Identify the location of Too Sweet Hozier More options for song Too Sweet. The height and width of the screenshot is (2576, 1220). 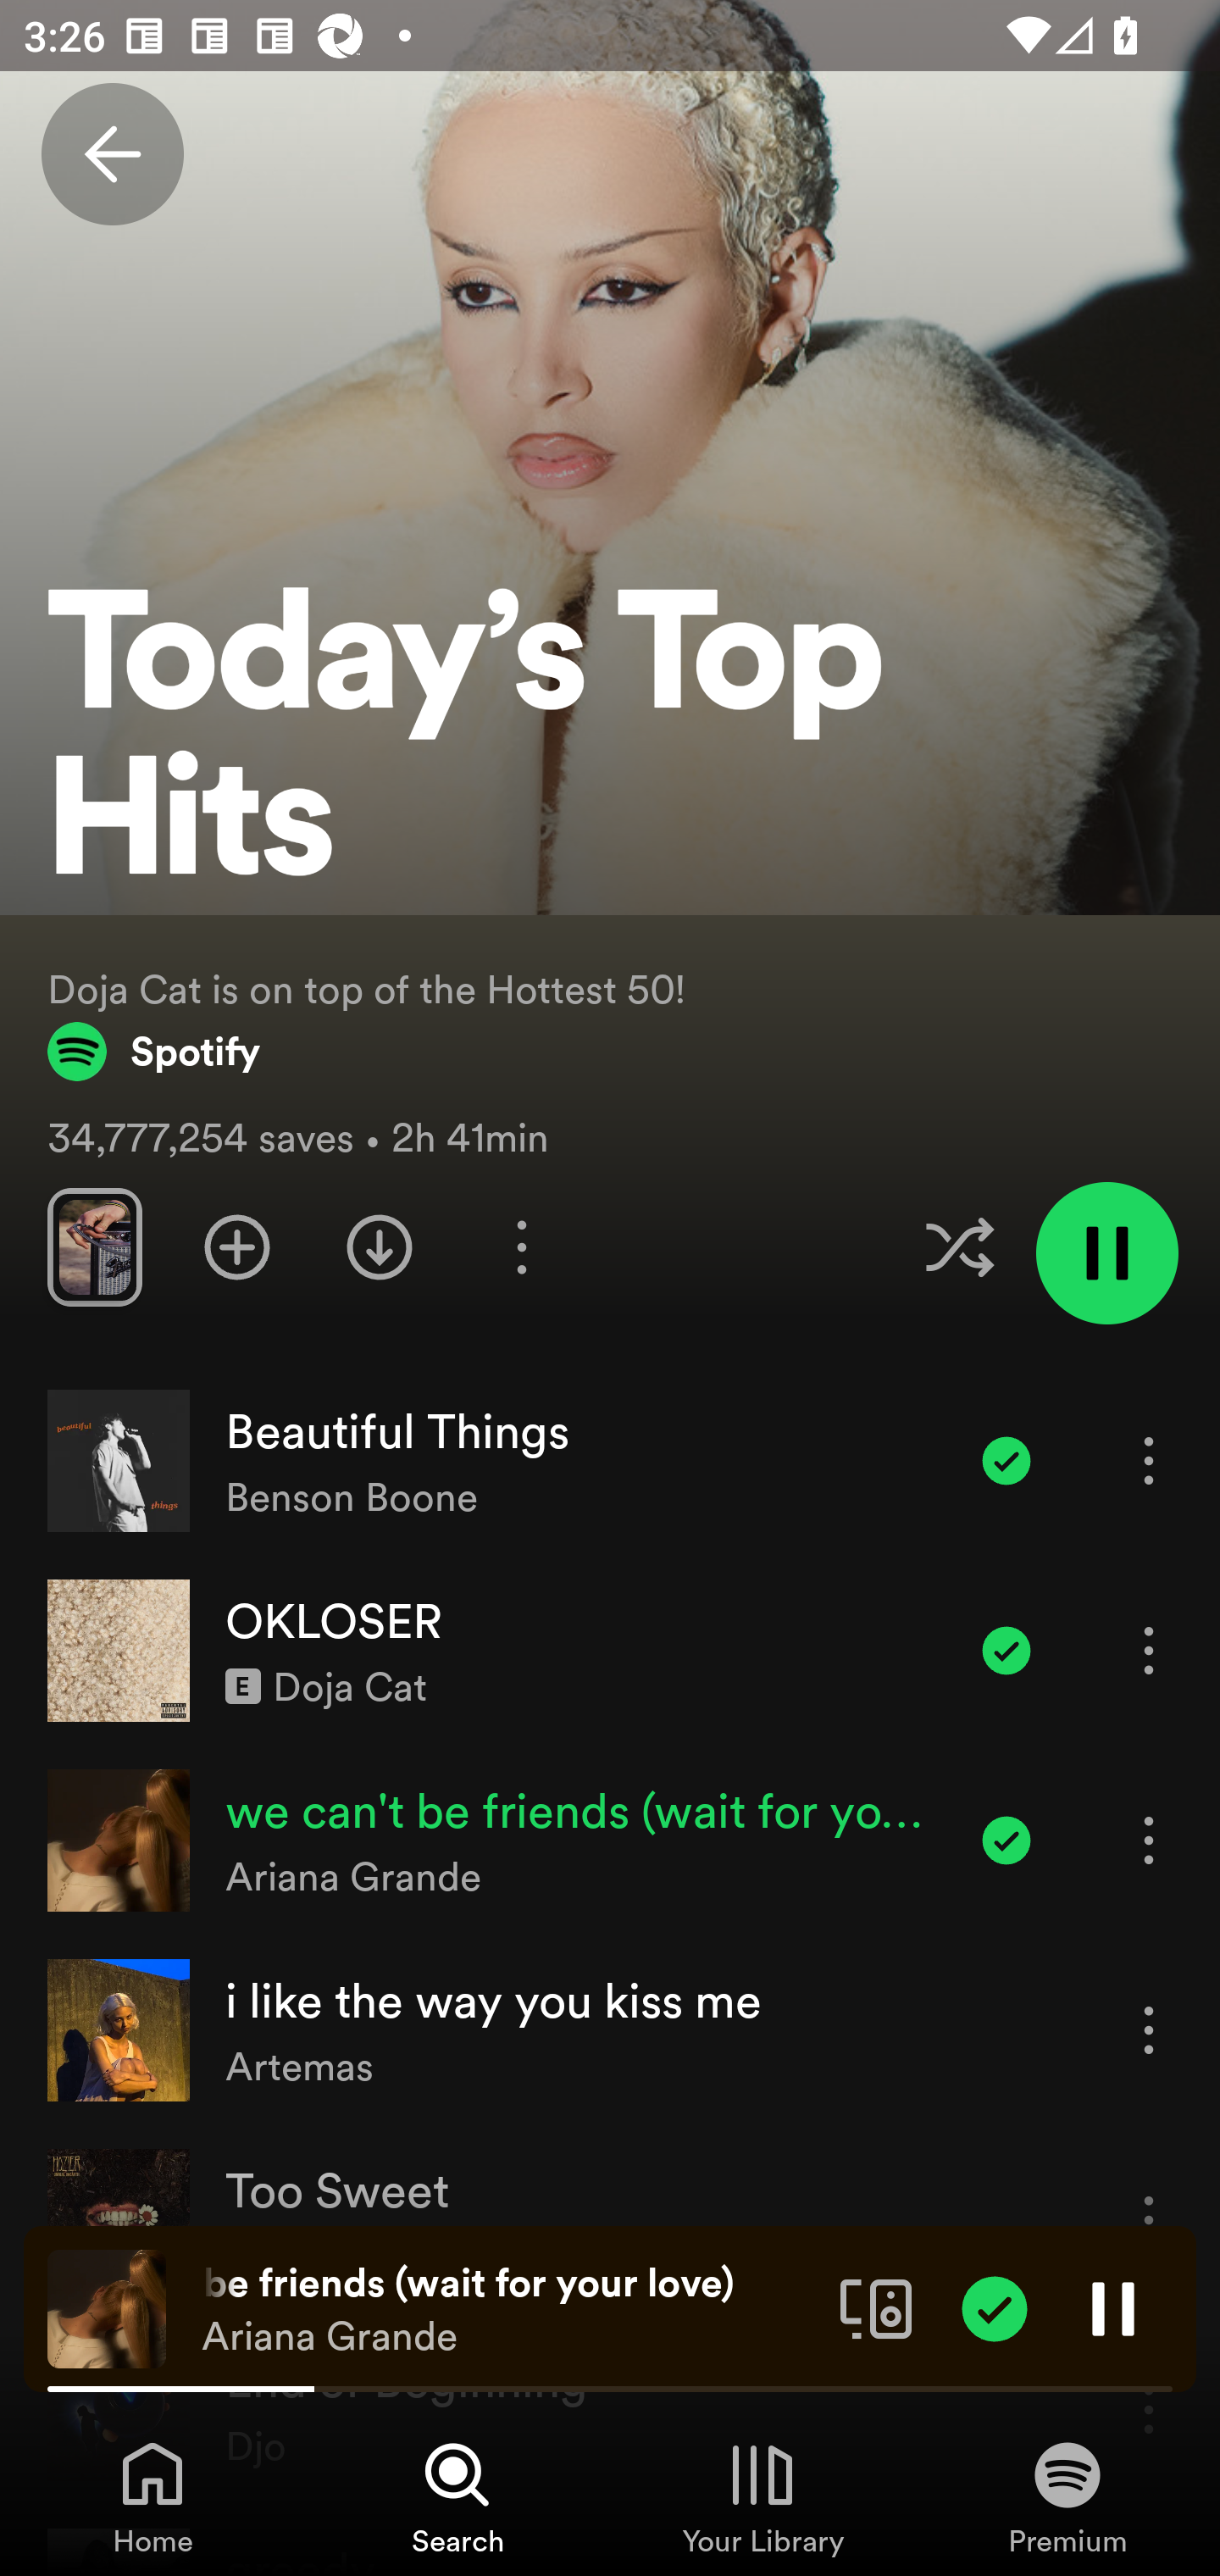
(610, 2220).